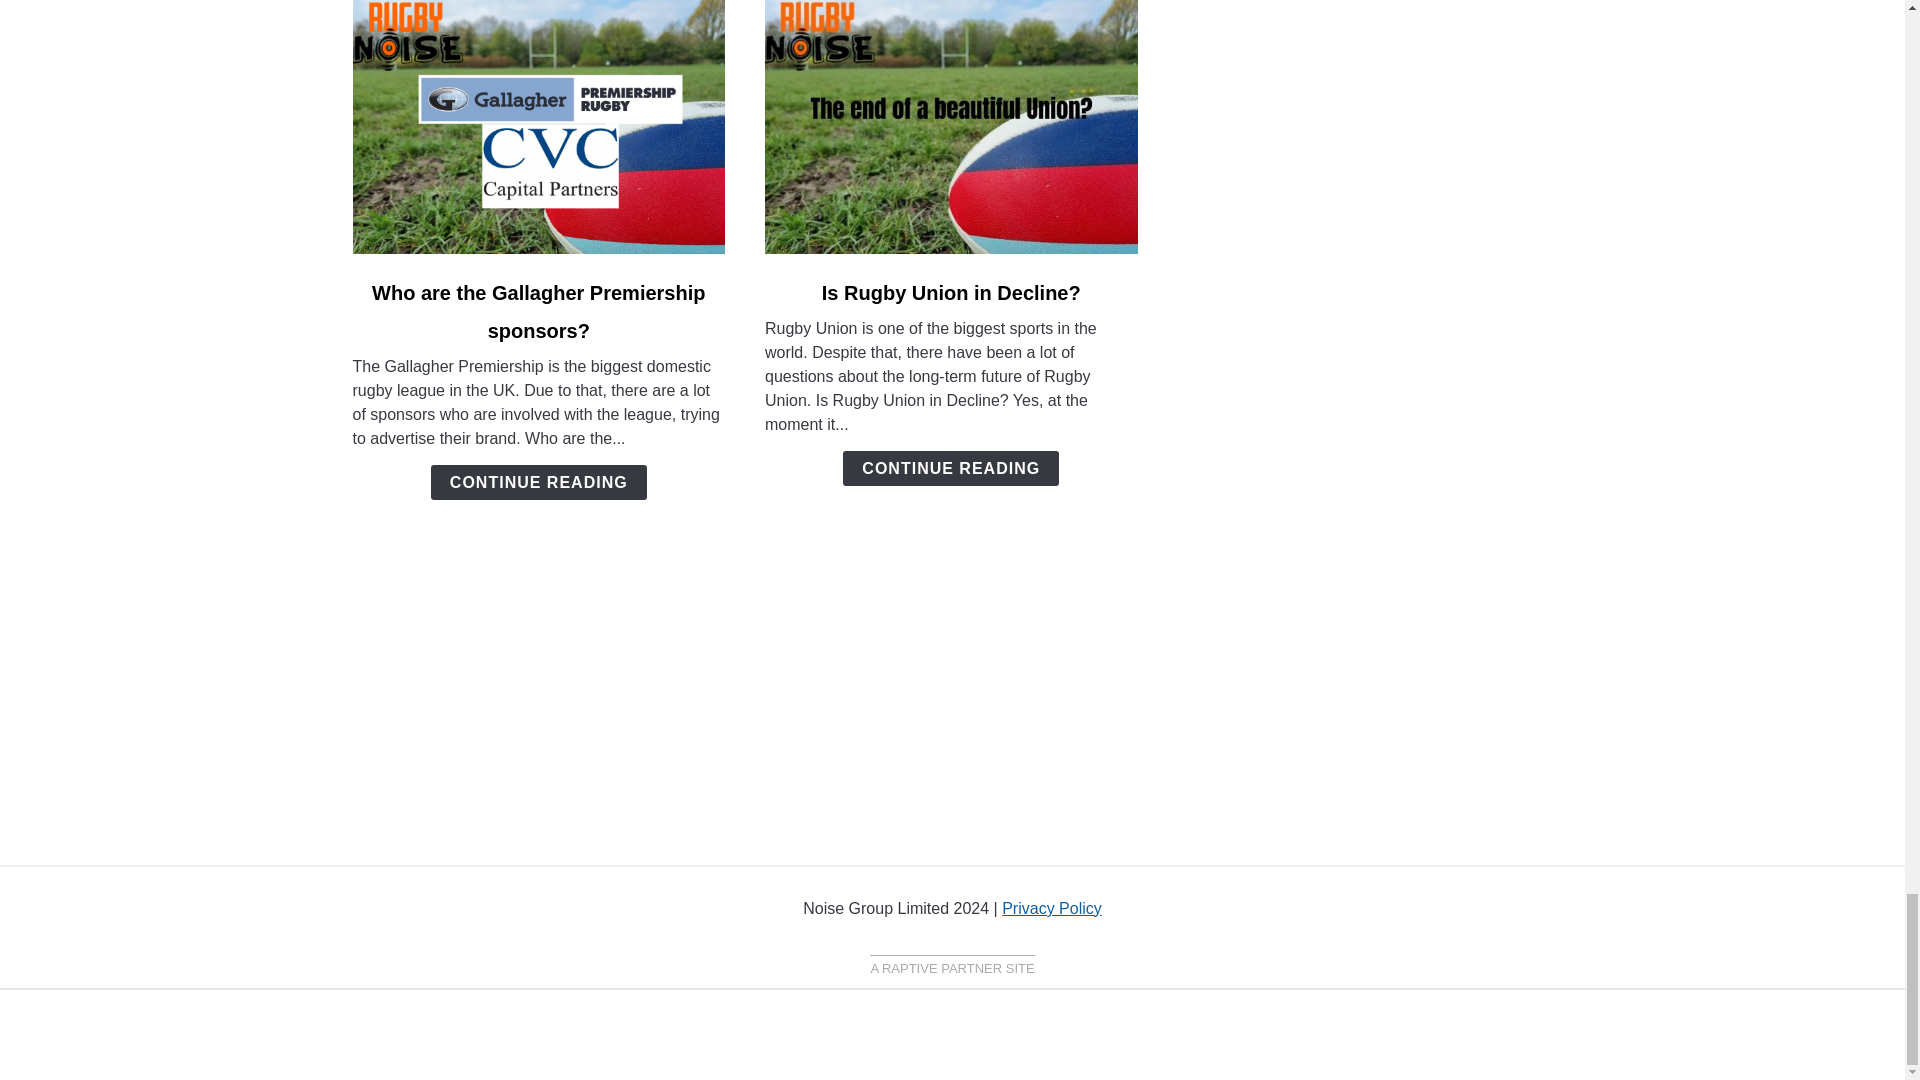  What do you see at coordinates (1052, 908) in the screenshot?
I see `Privacy Policy` at bounding box center [1052, 908].